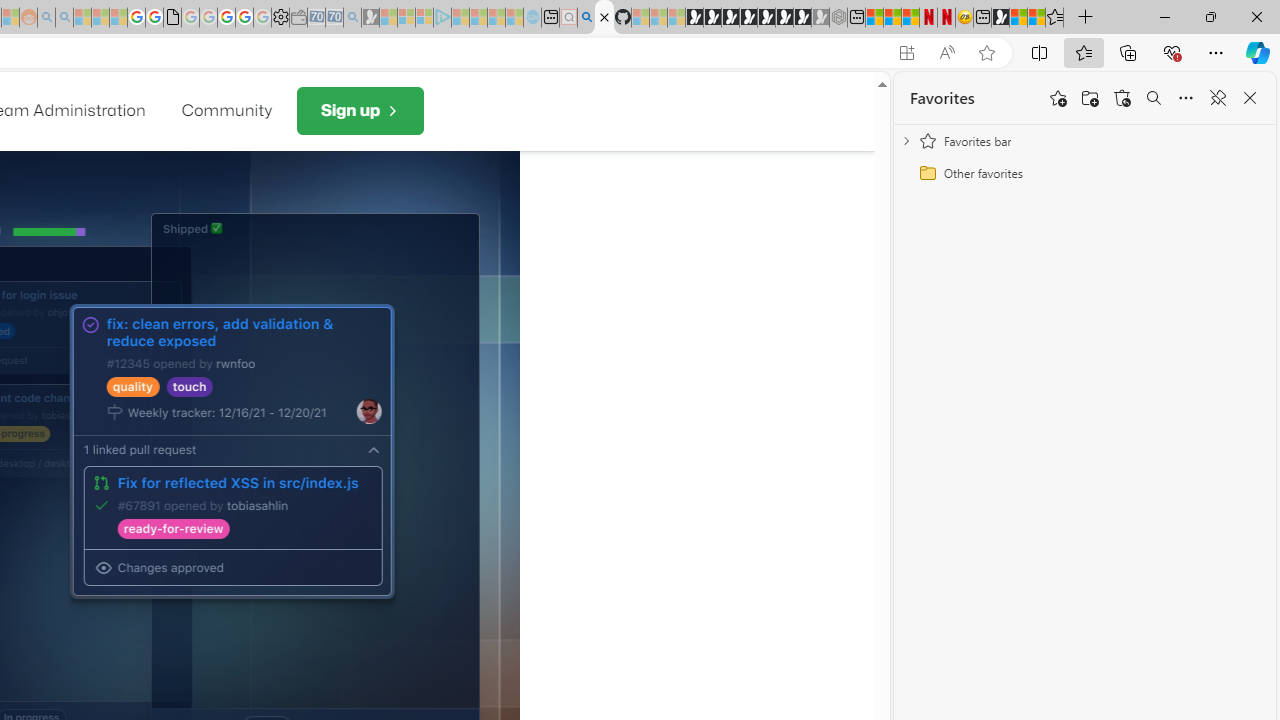 This screenshot has height=720, width=1280. Describe the element at coordinates (586, 18) in the screenshot. I see `github - Search` at that location.